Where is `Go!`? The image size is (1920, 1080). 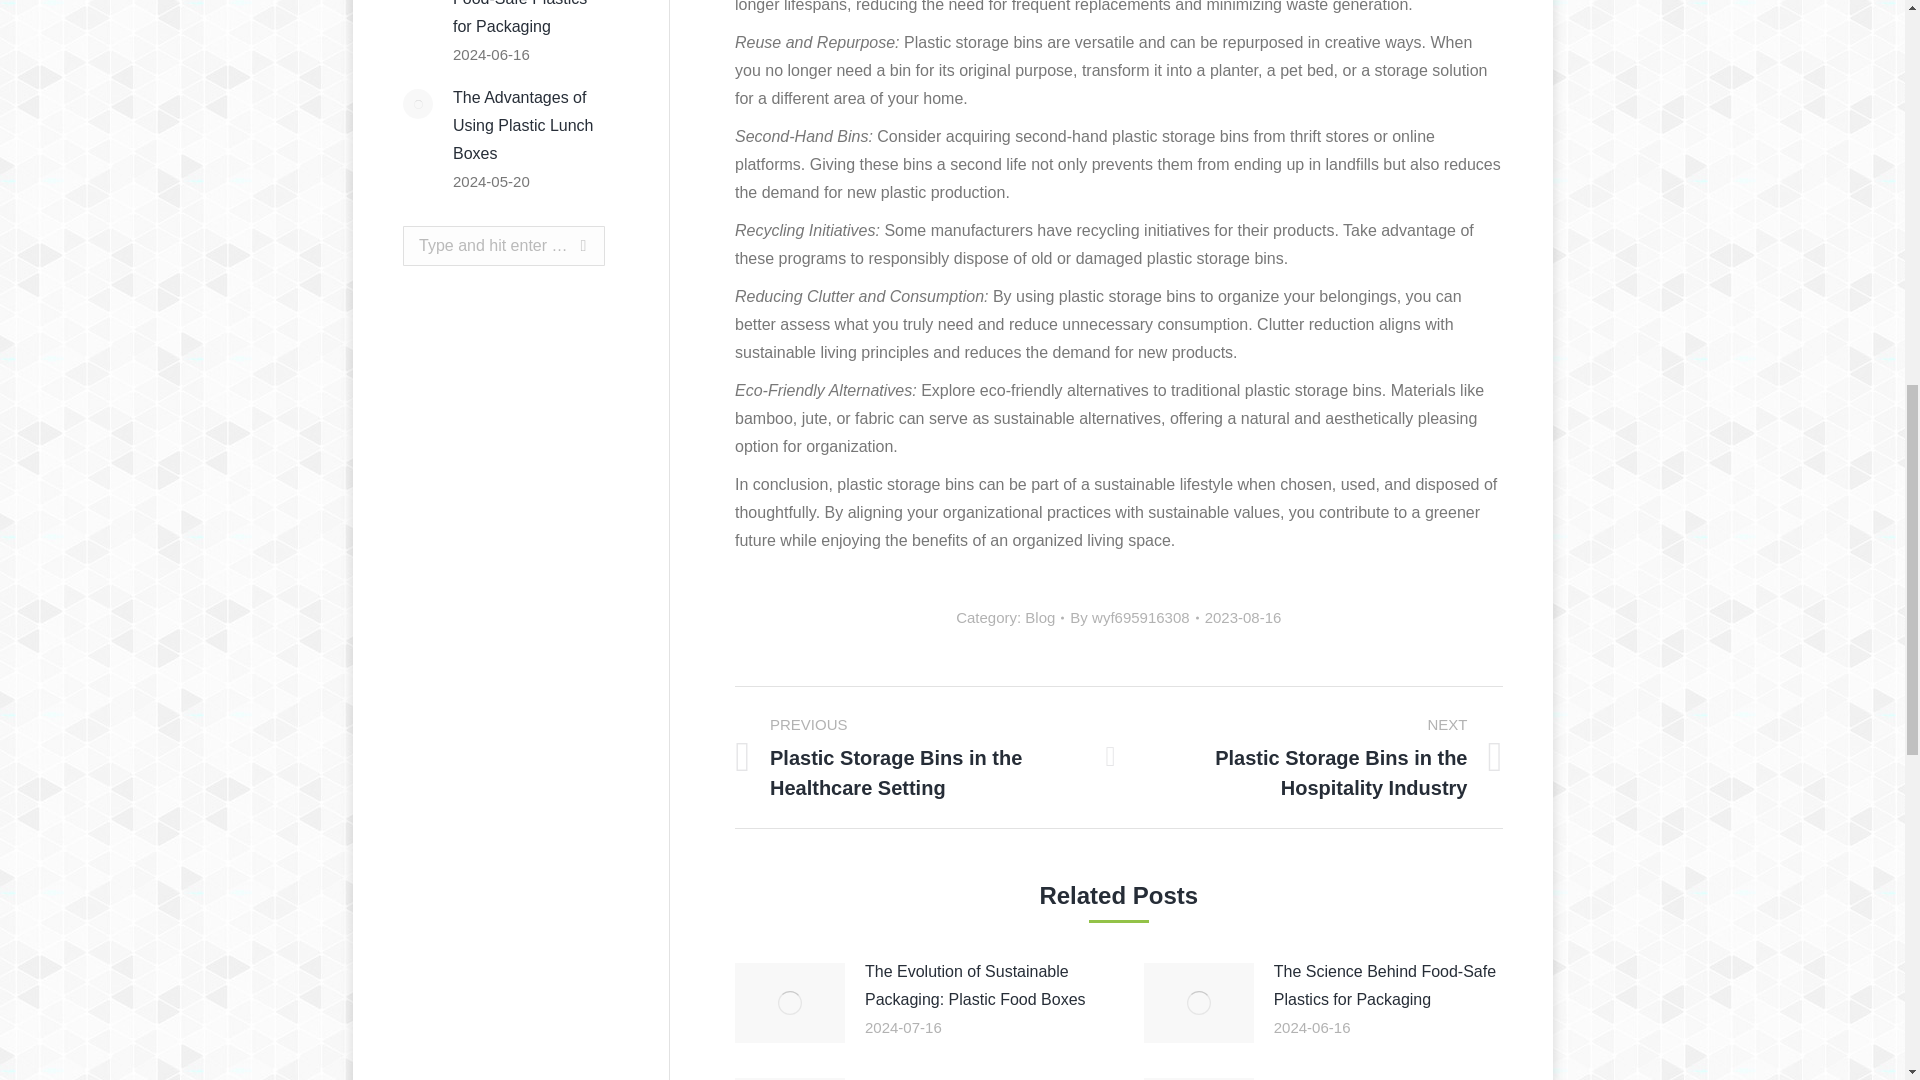 Go! is located at coordinates (565, 245).